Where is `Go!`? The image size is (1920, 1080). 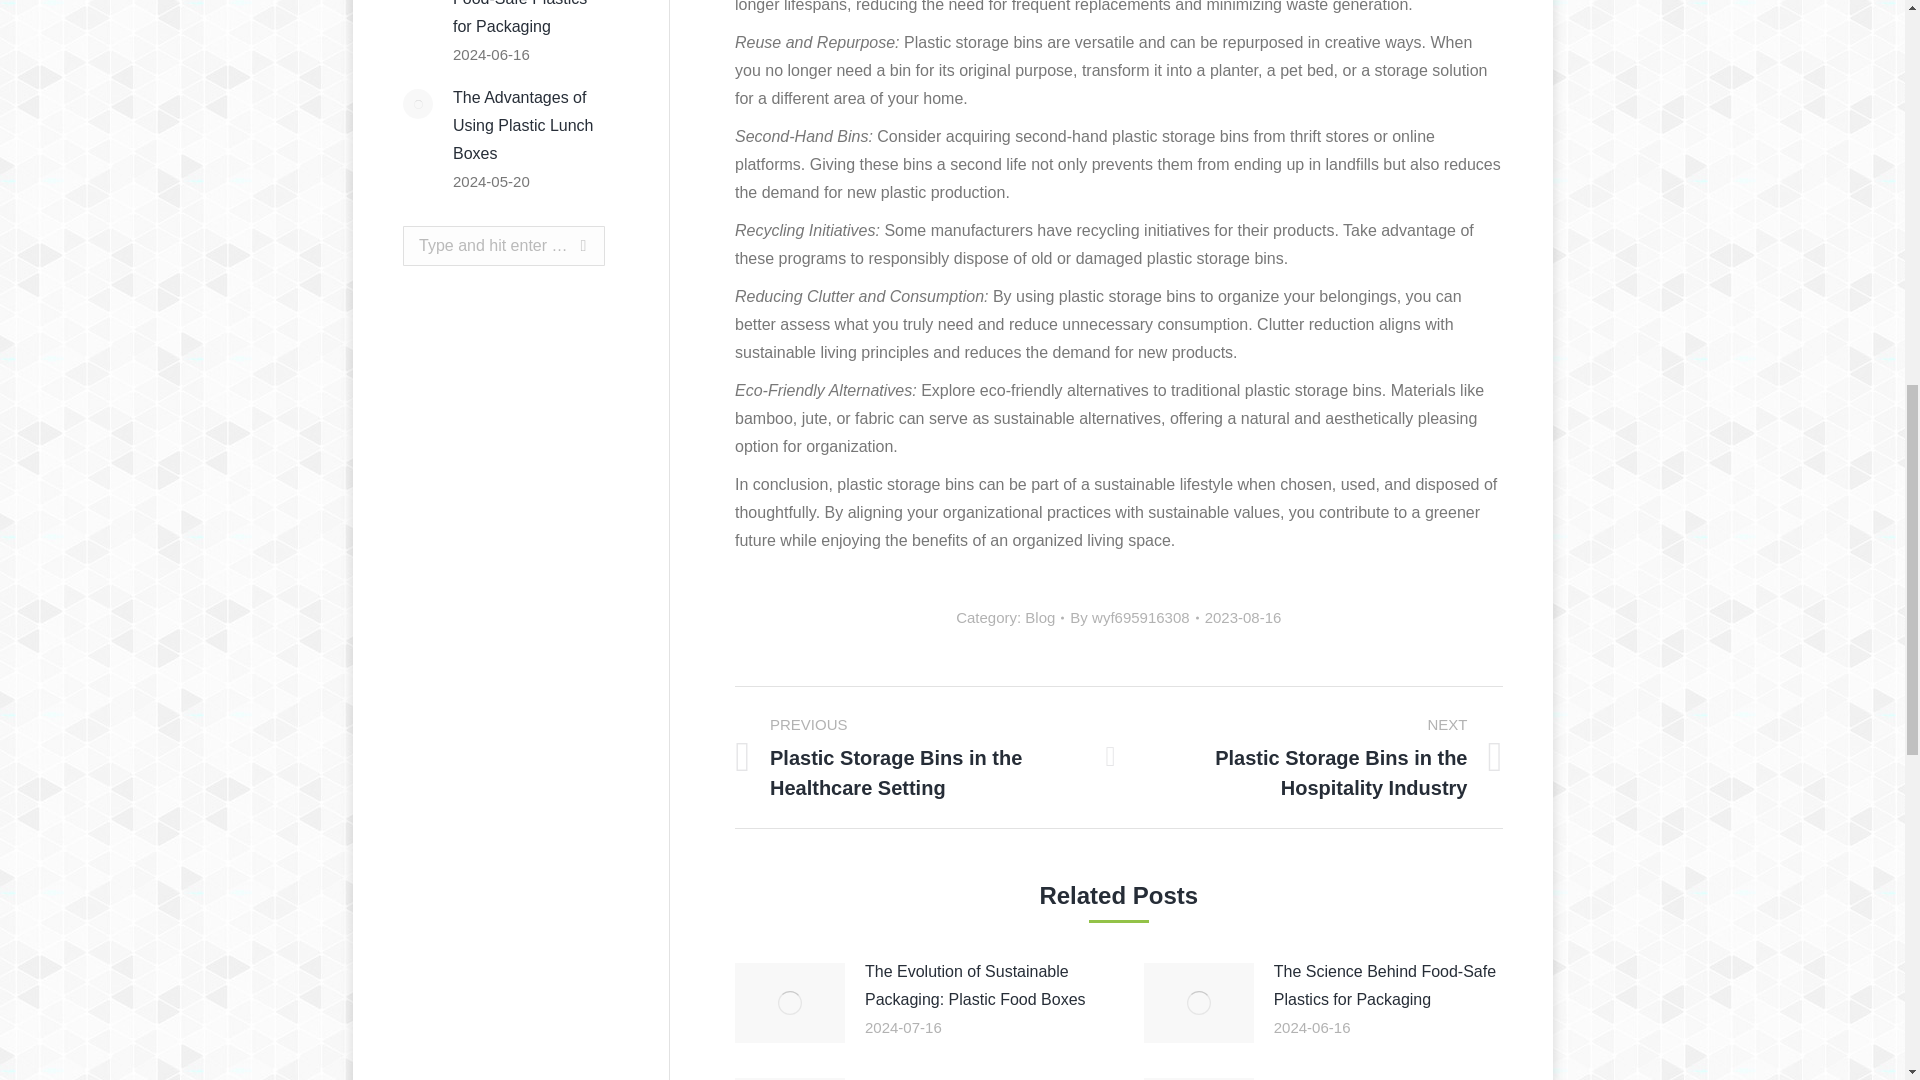 Go! is located at coordinates (565, 245).